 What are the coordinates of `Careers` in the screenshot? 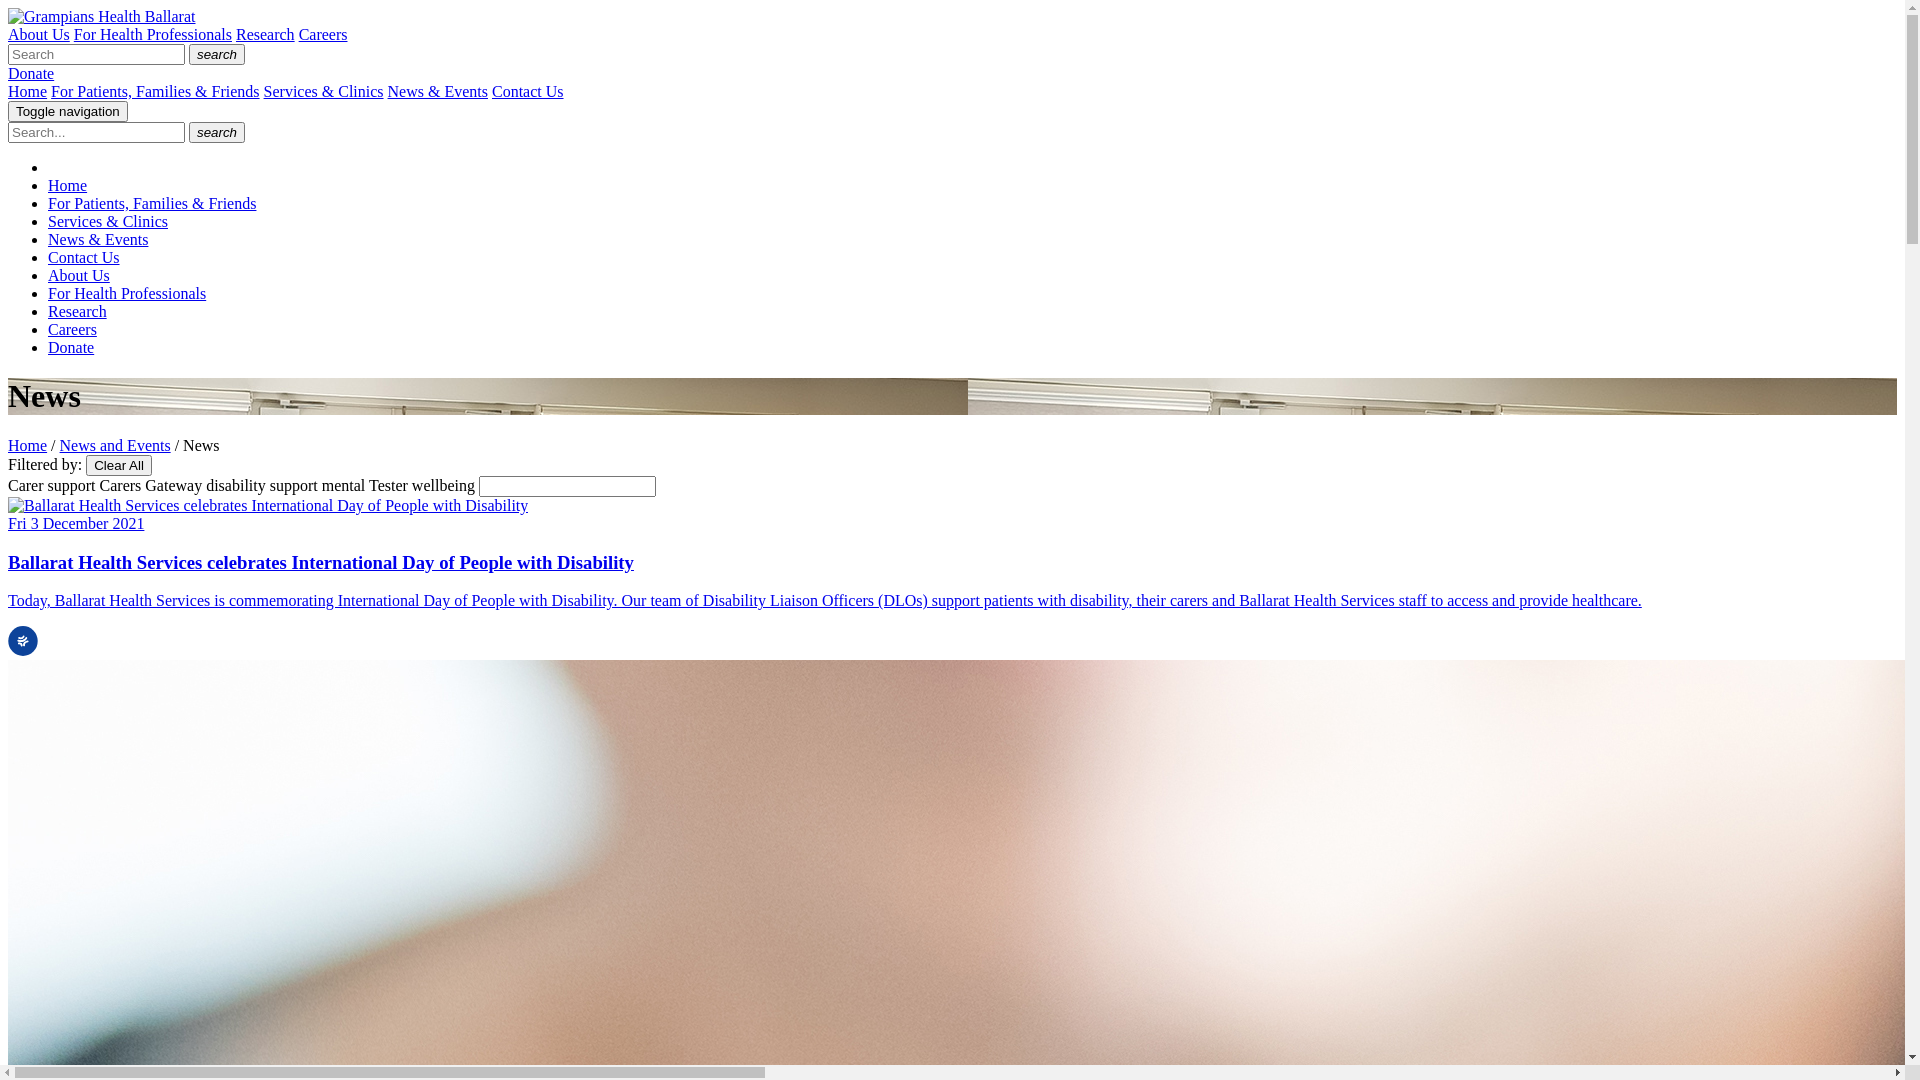 It's located at (72, 330).